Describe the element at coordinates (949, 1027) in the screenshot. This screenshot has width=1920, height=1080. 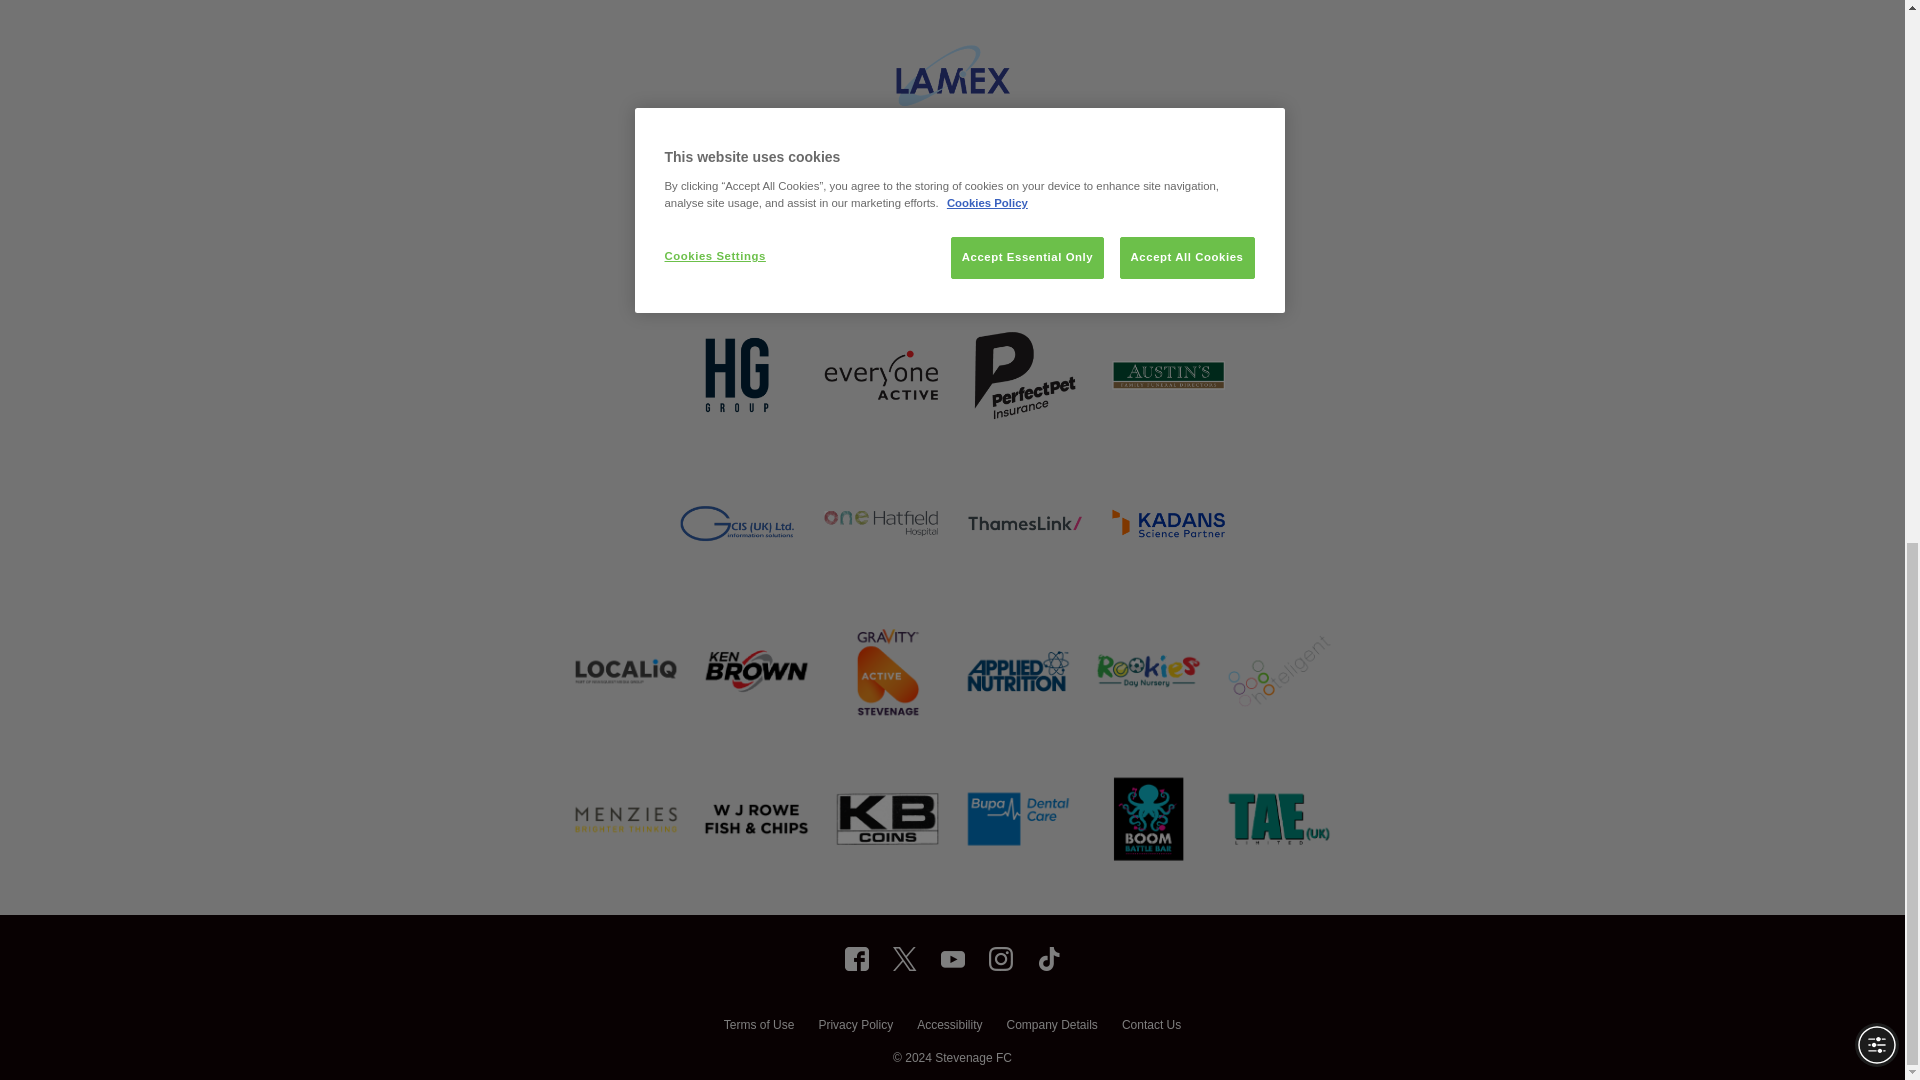
I see `Accessibility` at that location.